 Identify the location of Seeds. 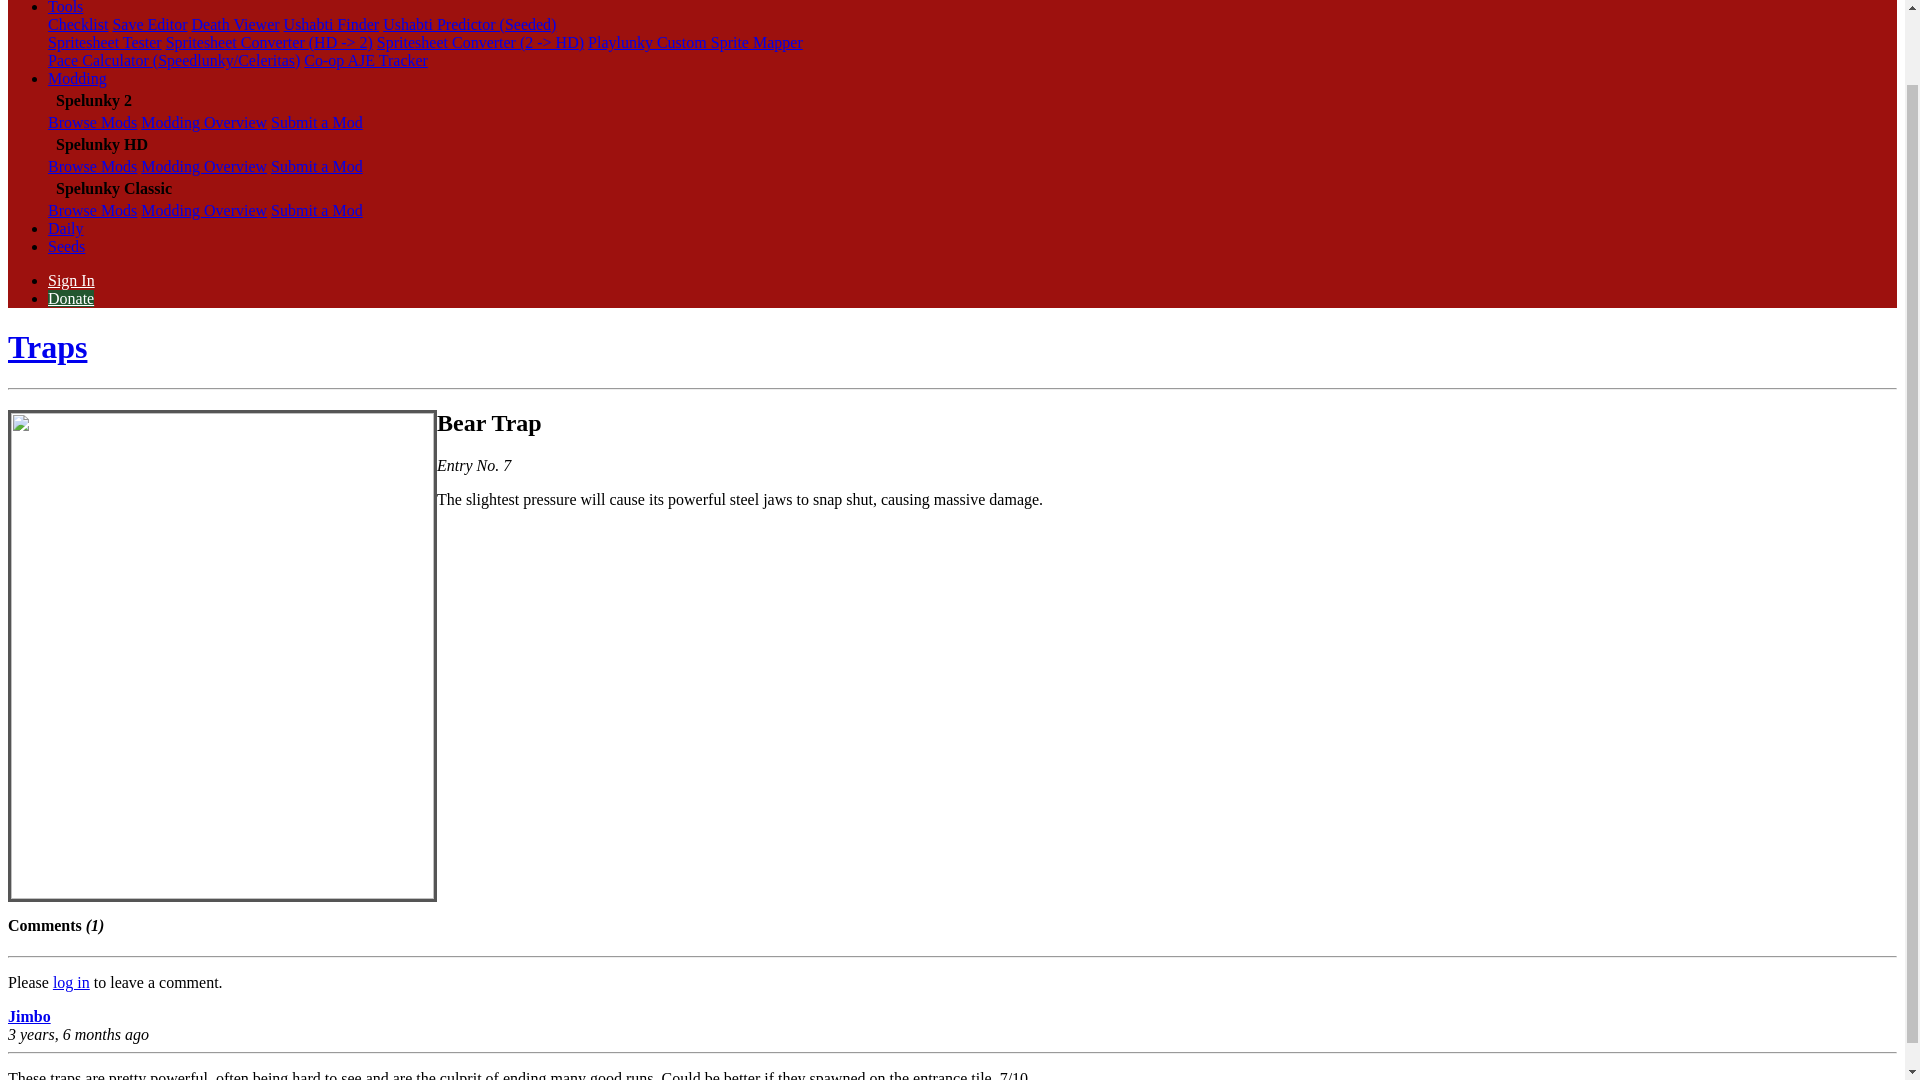
(66, 246).